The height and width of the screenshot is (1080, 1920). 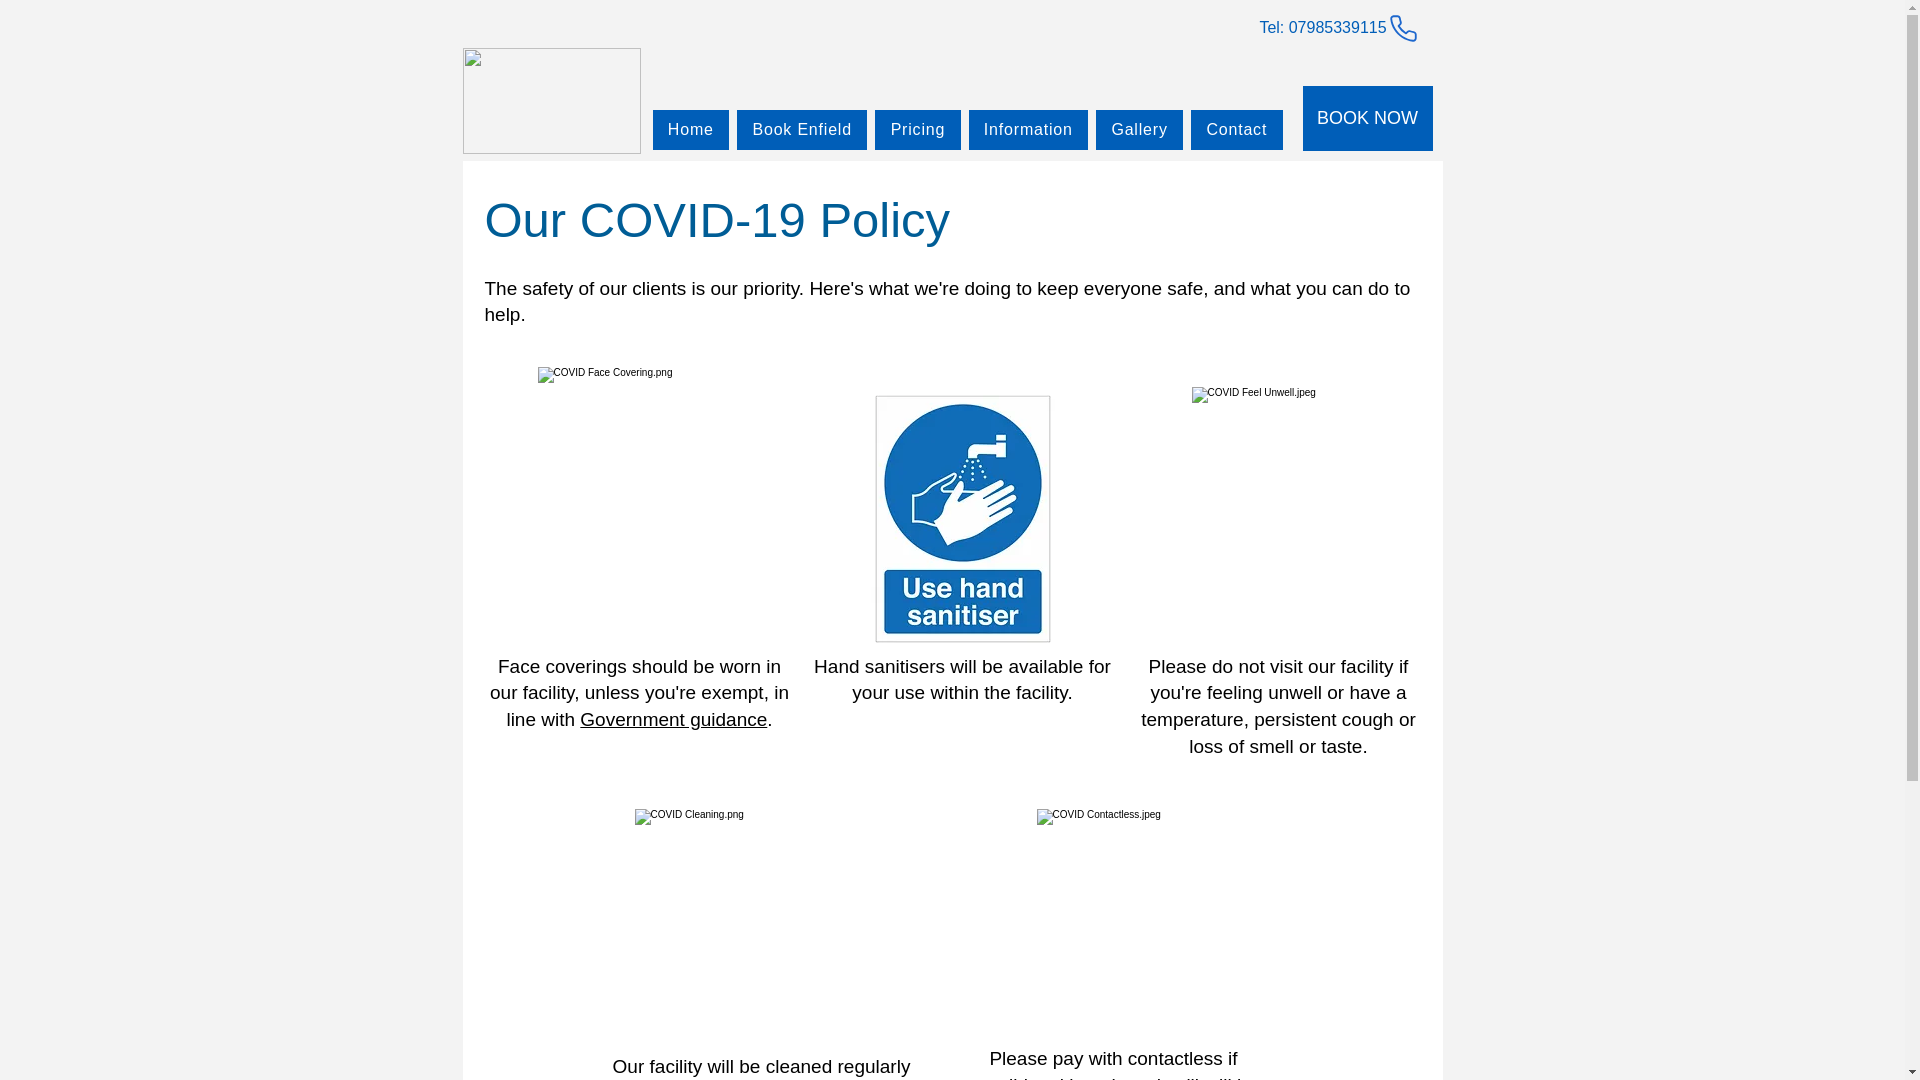 What do you see at coordinates (1339, 27) in the screenshot?
I see `Tel: 07985339115` at bounding box center [1339, 27].